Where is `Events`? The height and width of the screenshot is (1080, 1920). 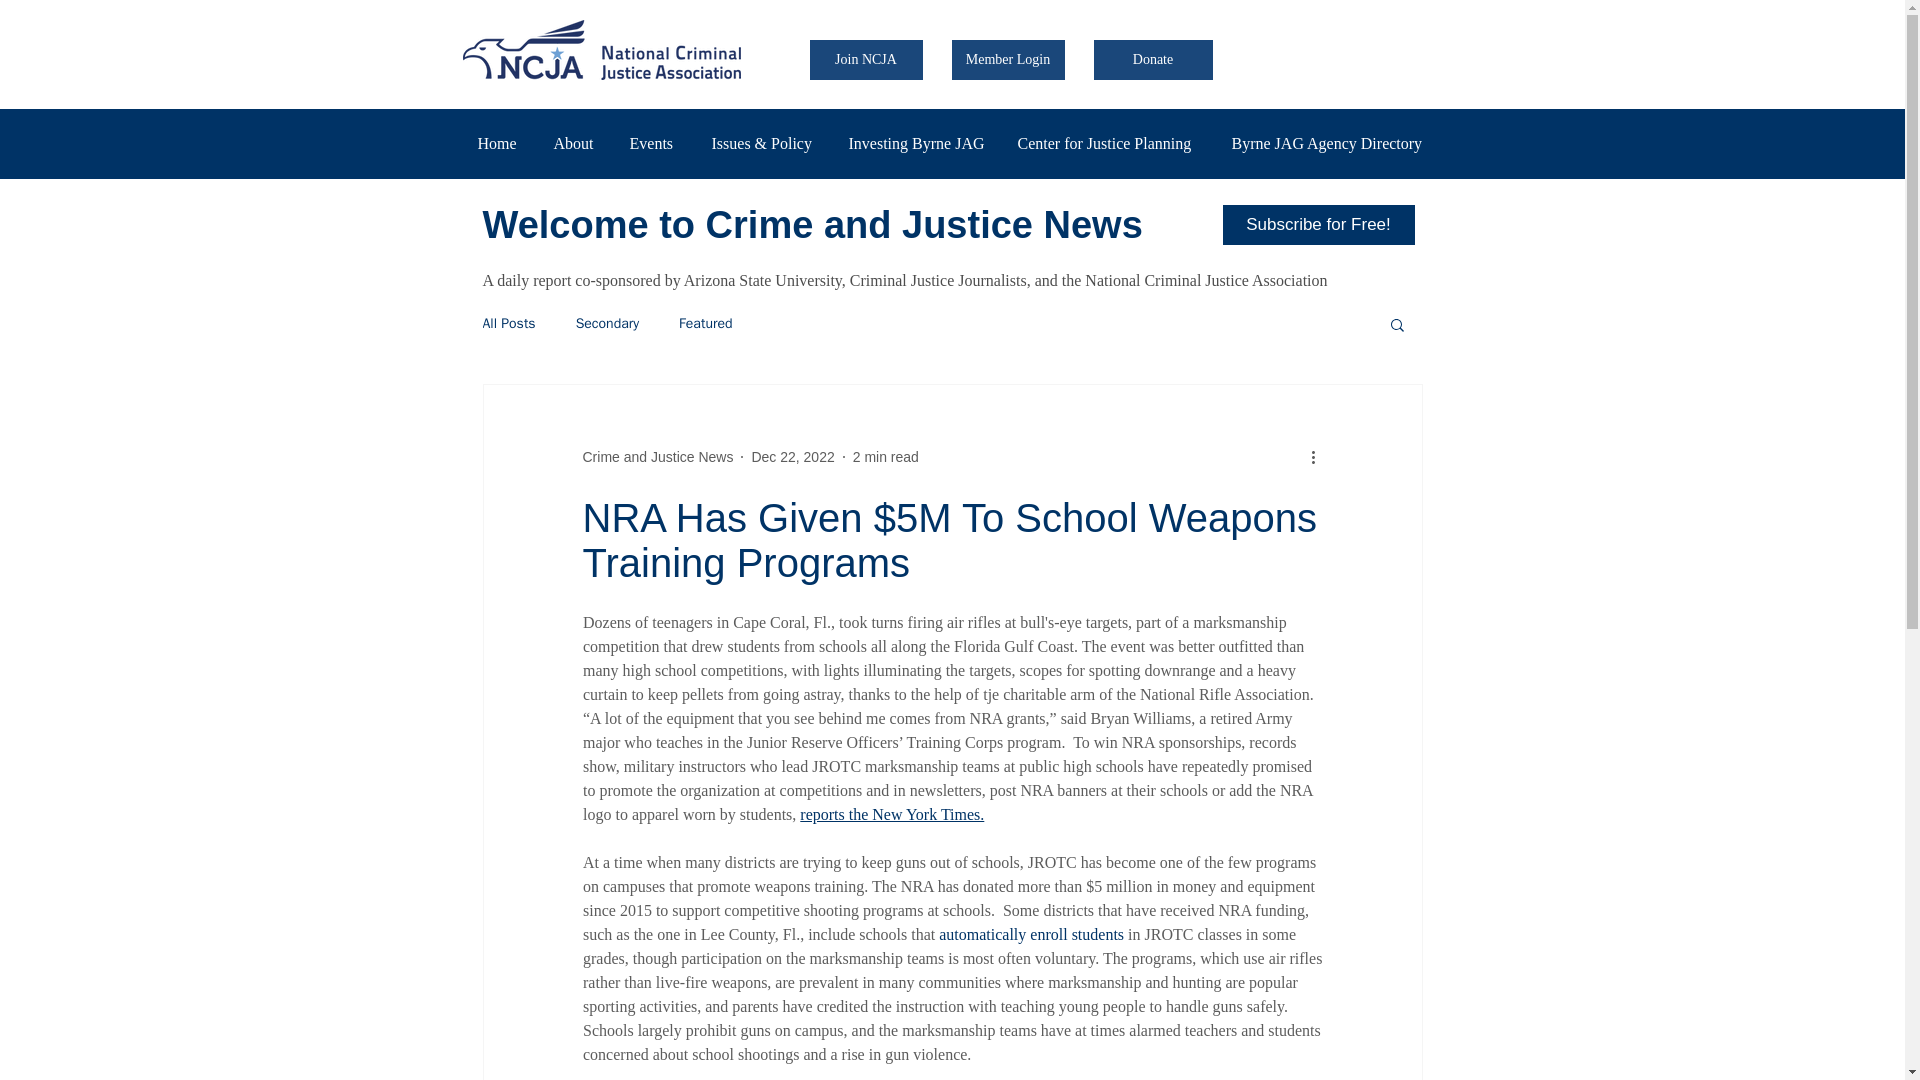
Events is located at coordinates (654, 143).